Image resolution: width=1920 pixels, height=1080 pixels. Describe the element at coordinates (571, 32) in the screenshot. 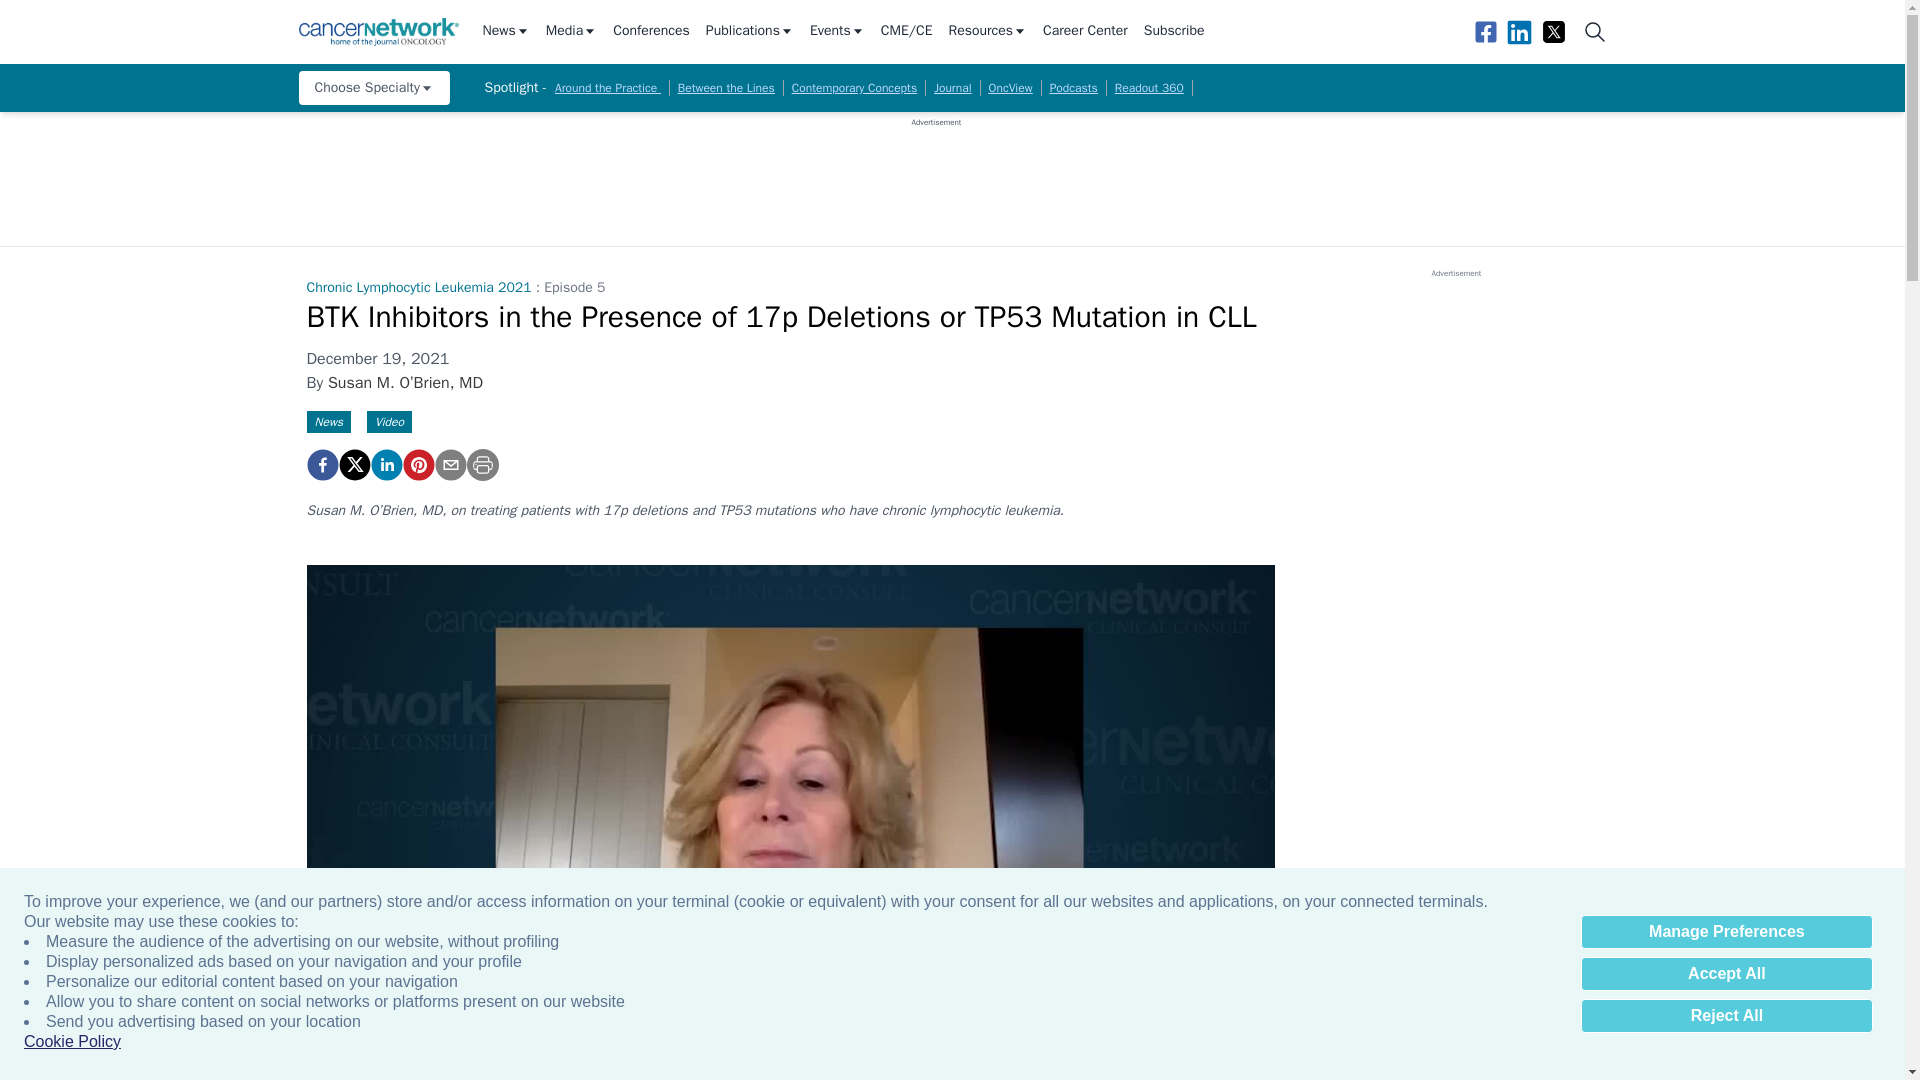

I see `Media` at that location.